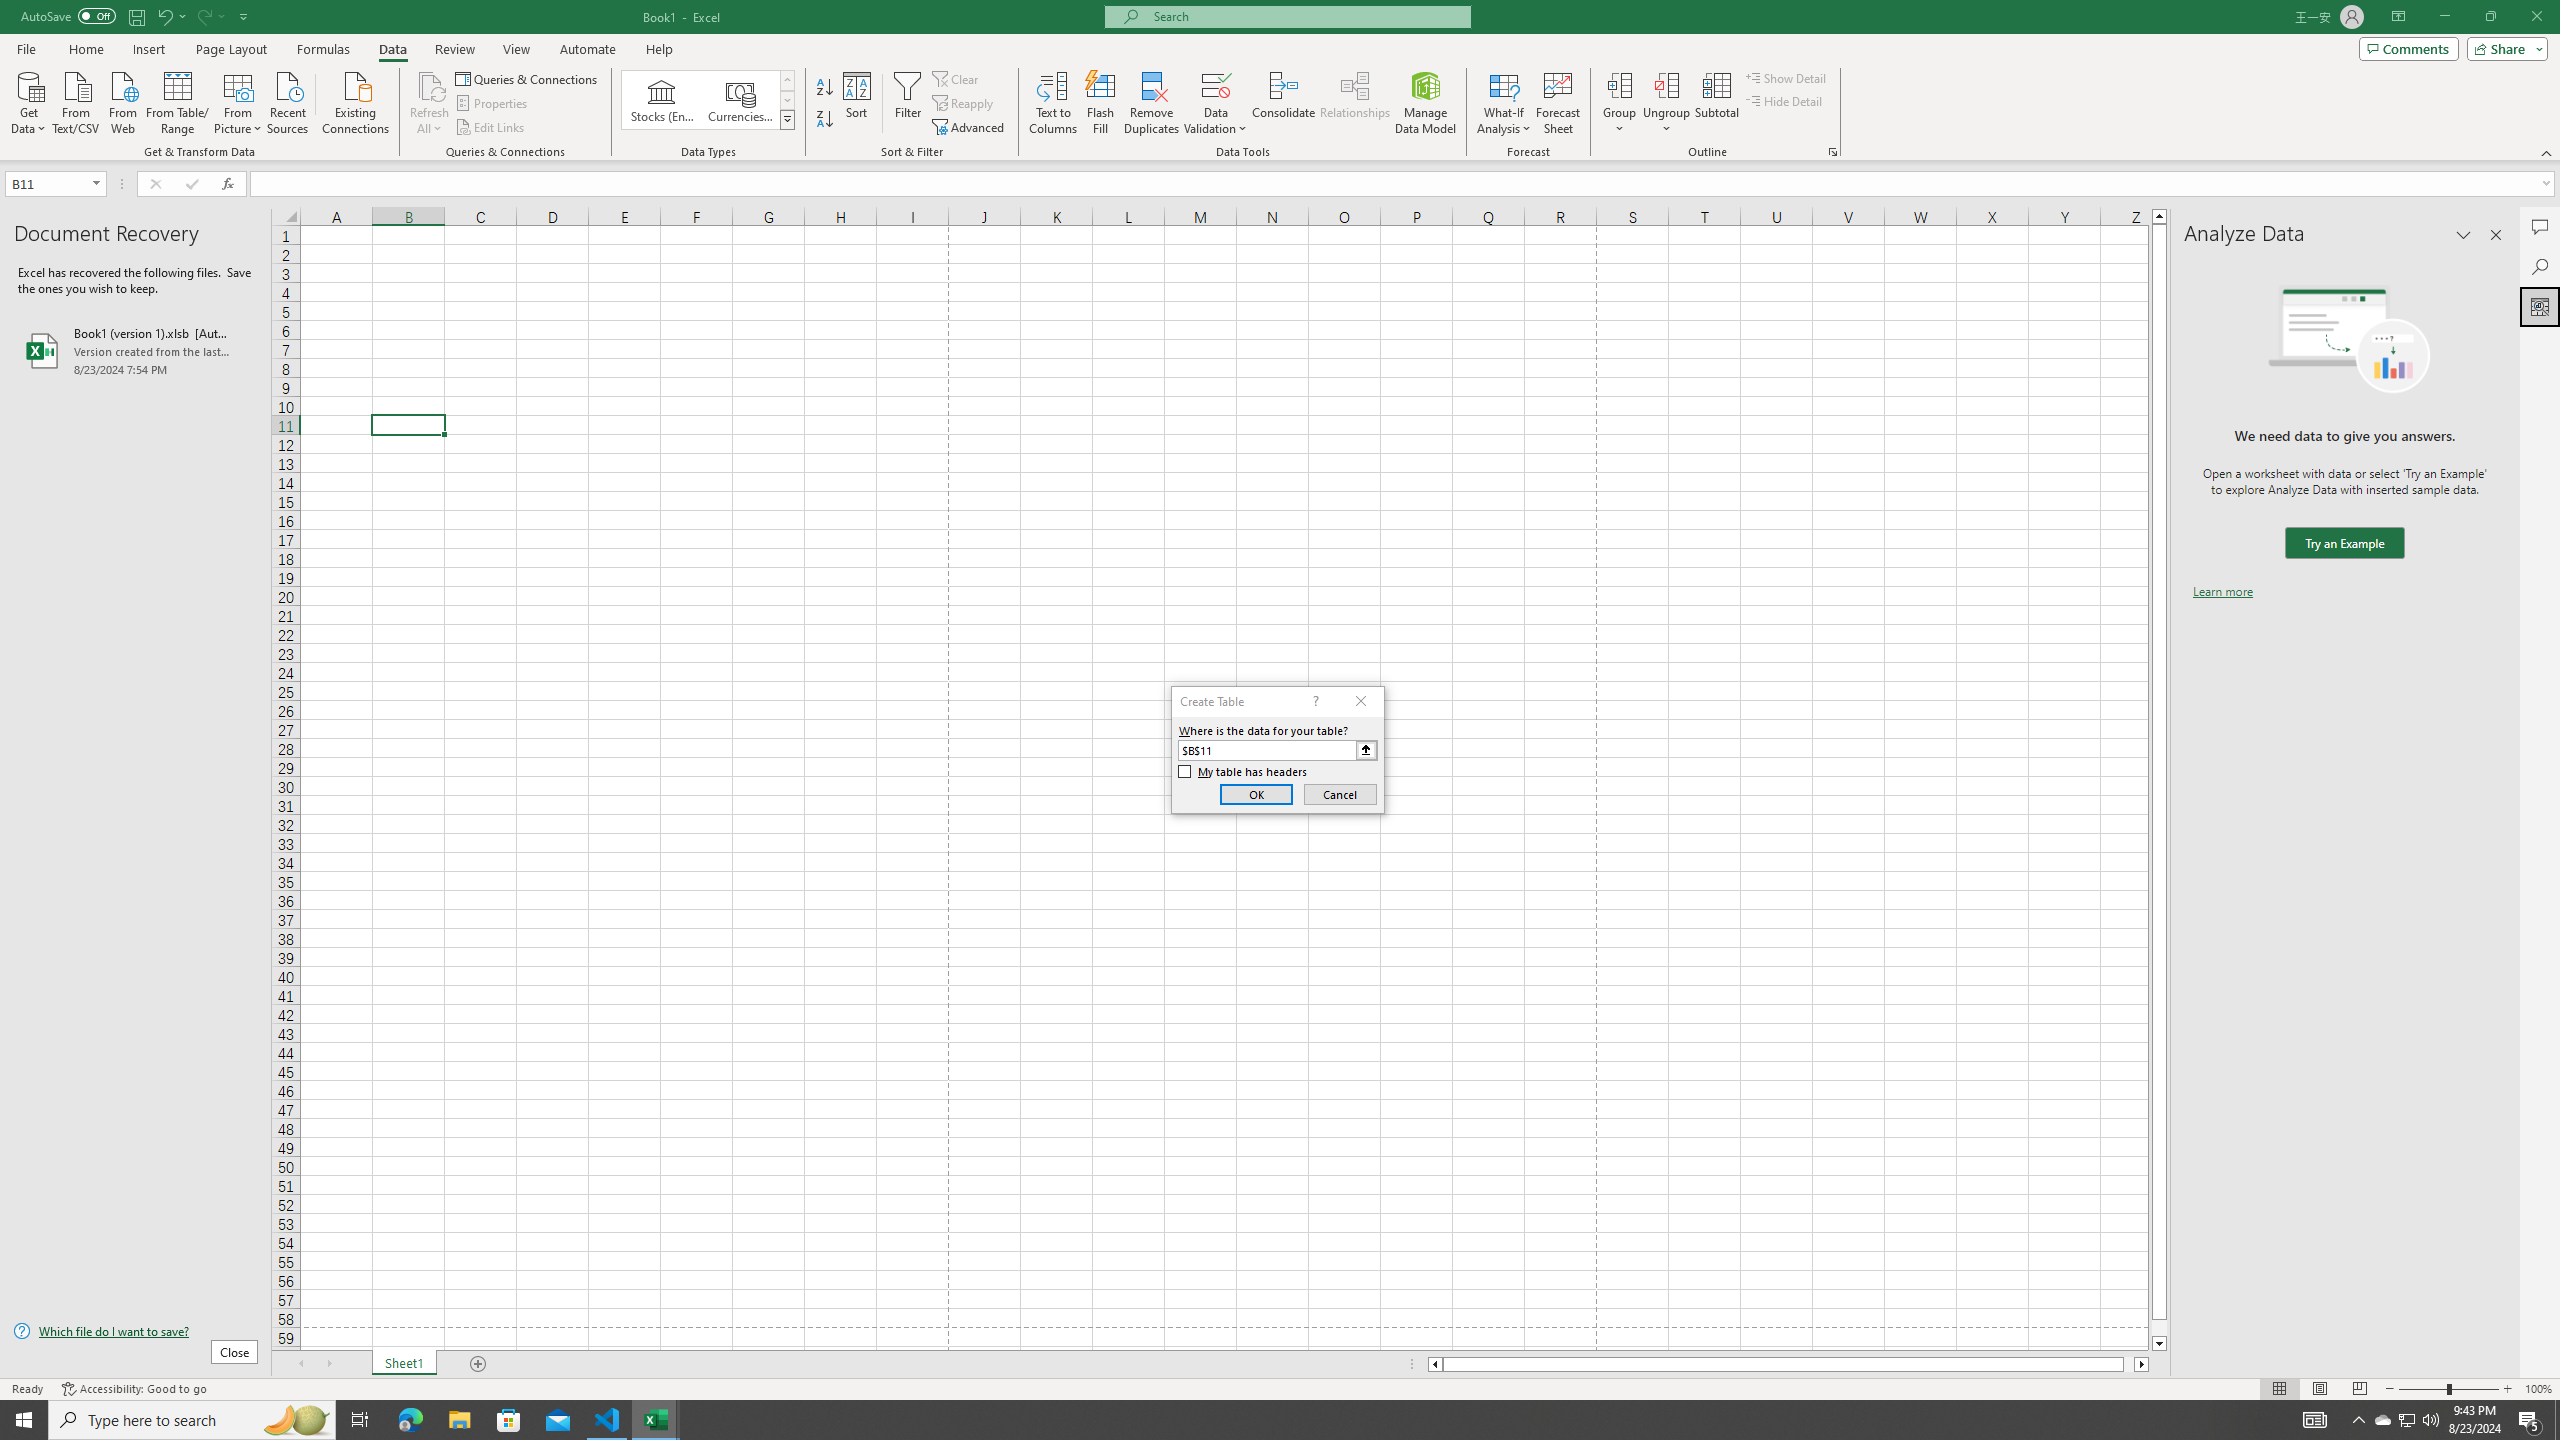  Describe the element at coordinates (2222, 592) in the screenshot. I see `Learn more` at that location.